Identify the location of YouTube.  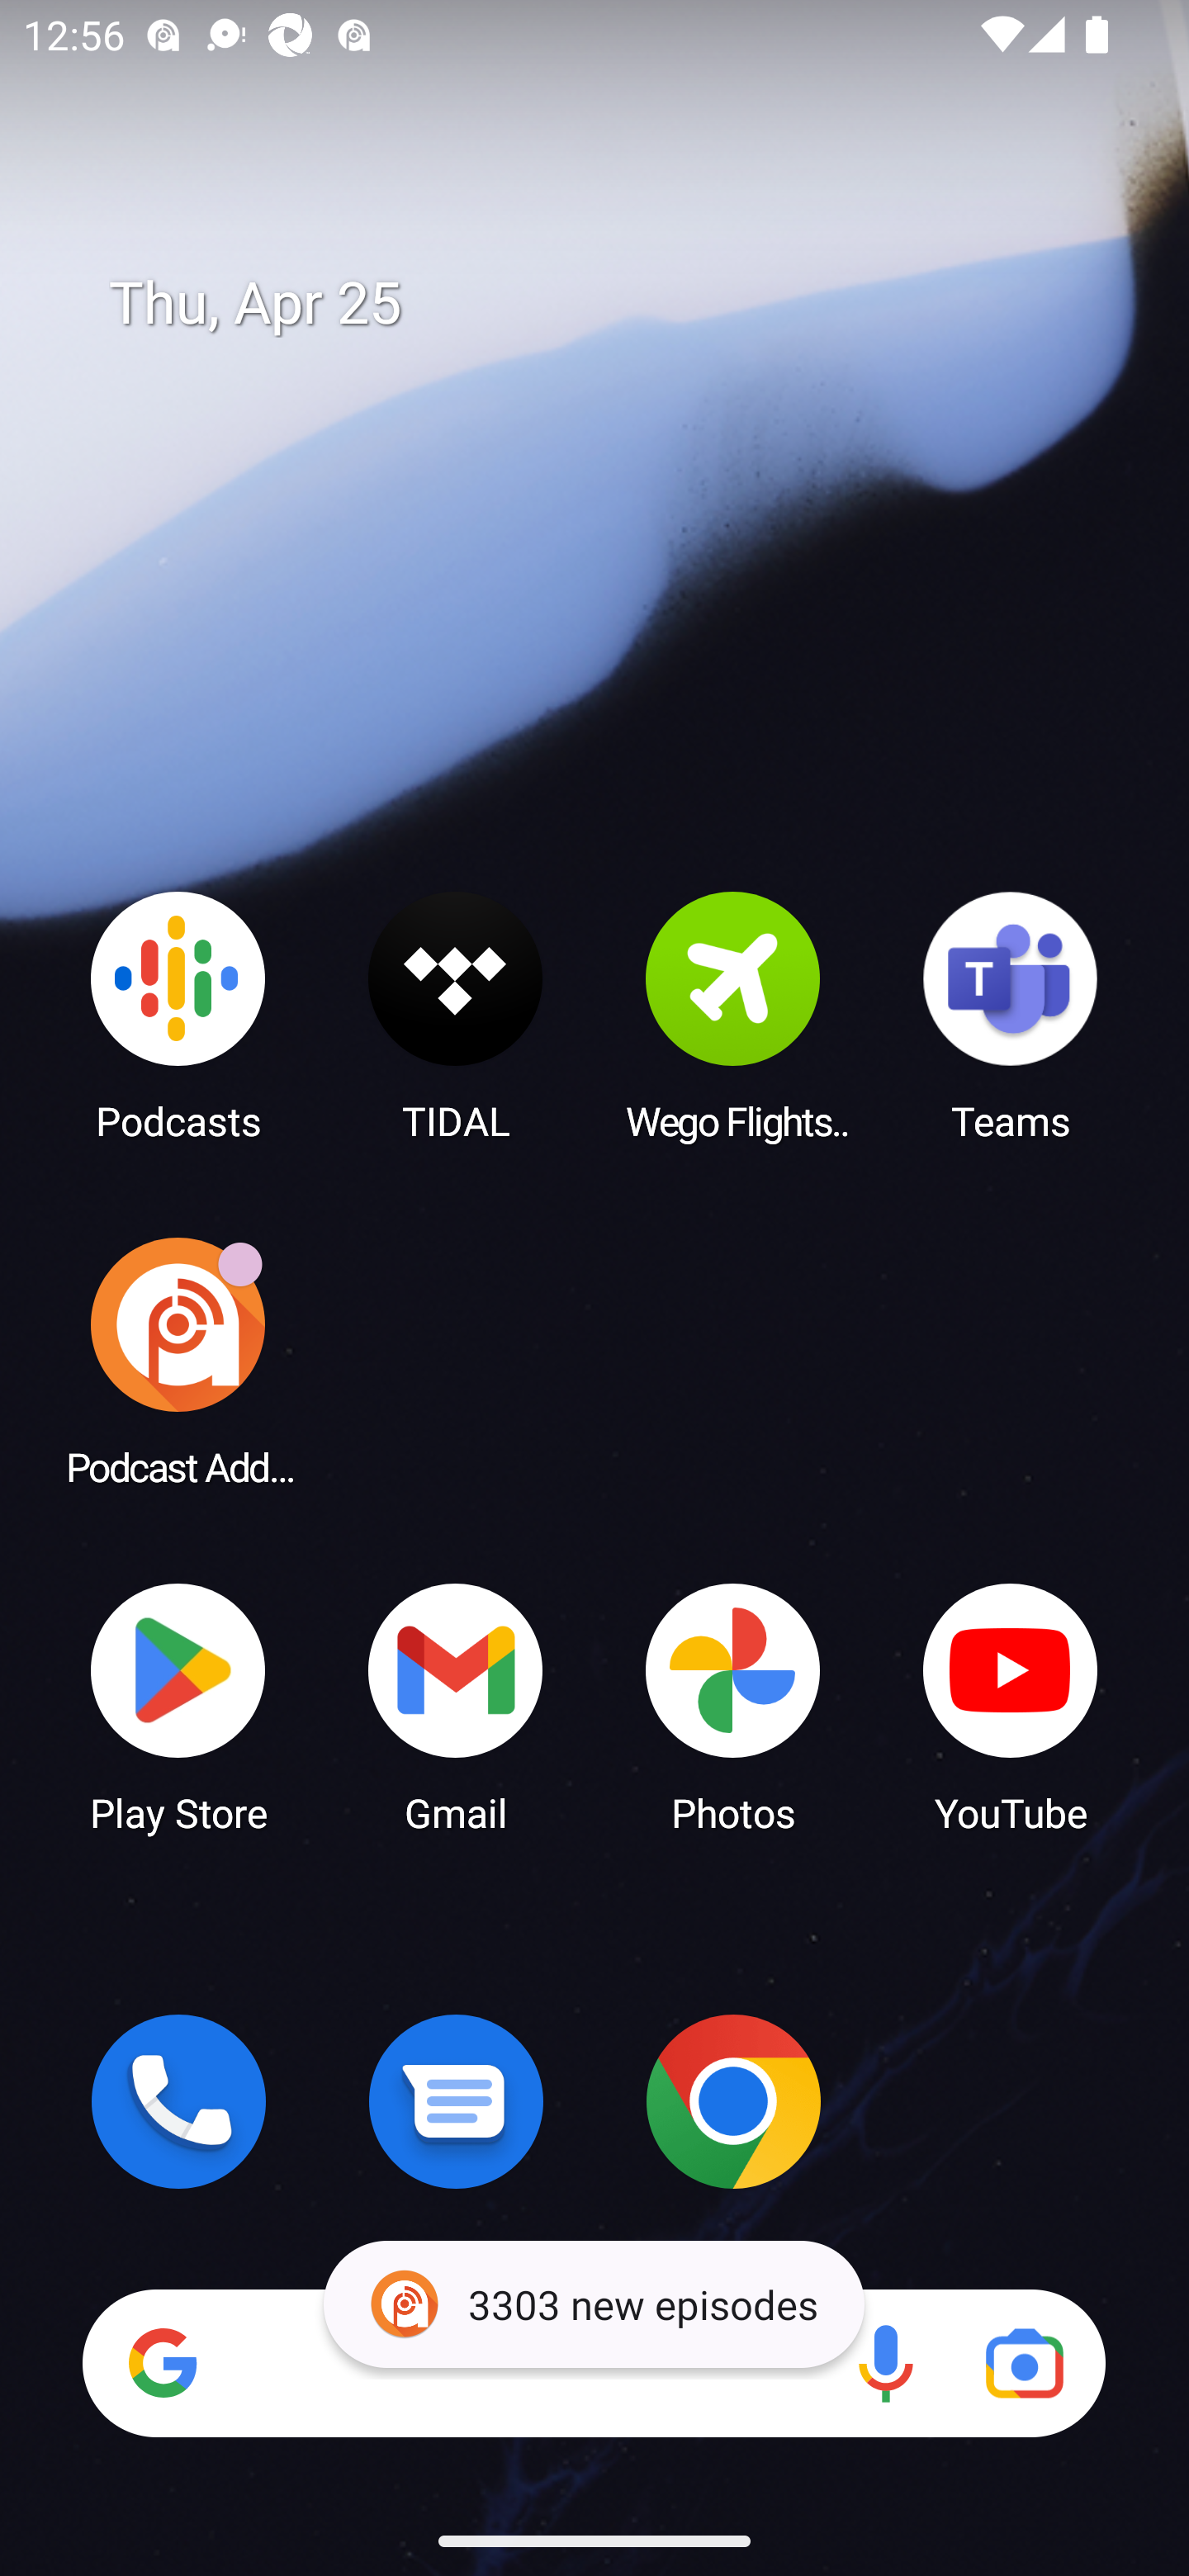
(1011, 1706).